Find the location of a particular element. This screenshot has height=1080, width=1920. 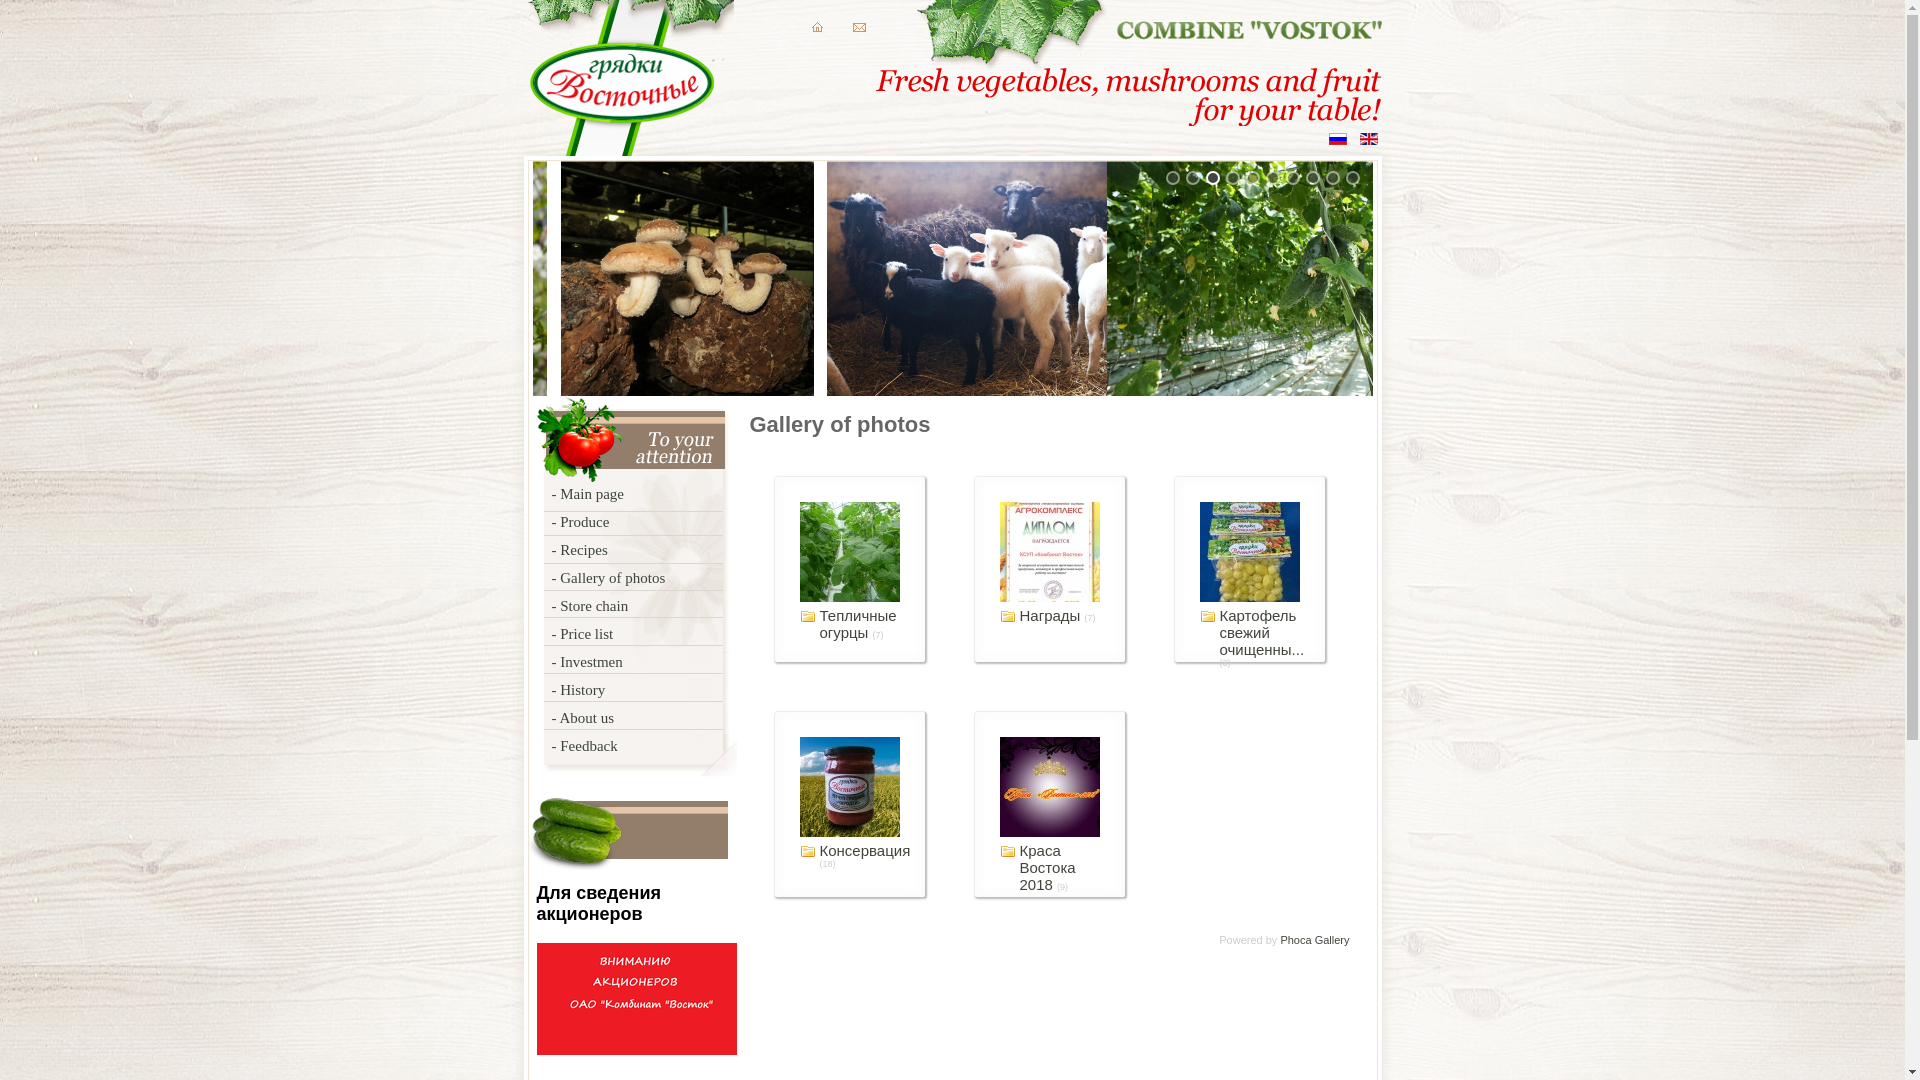

- Price list is located at coordinates (662, 634).